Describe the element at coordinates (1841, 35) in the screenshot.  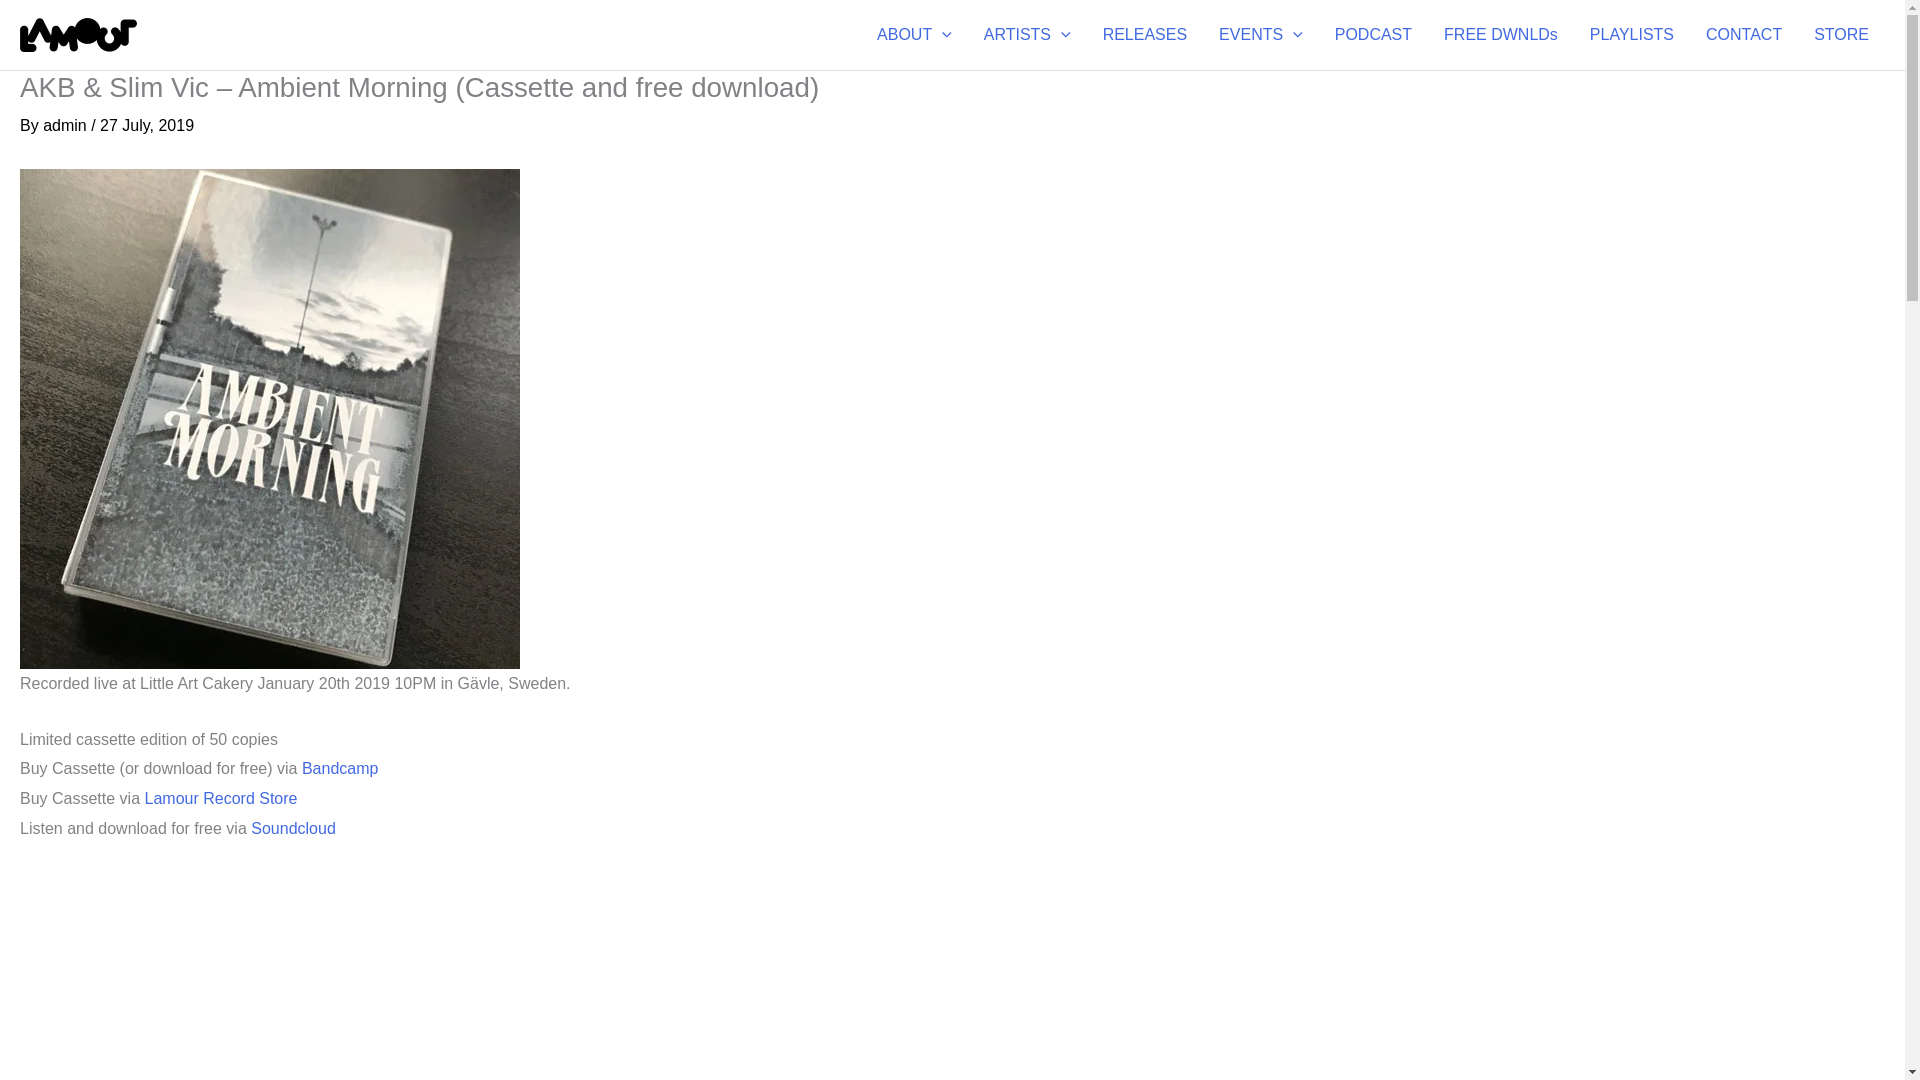
I see `STORE` at that location.